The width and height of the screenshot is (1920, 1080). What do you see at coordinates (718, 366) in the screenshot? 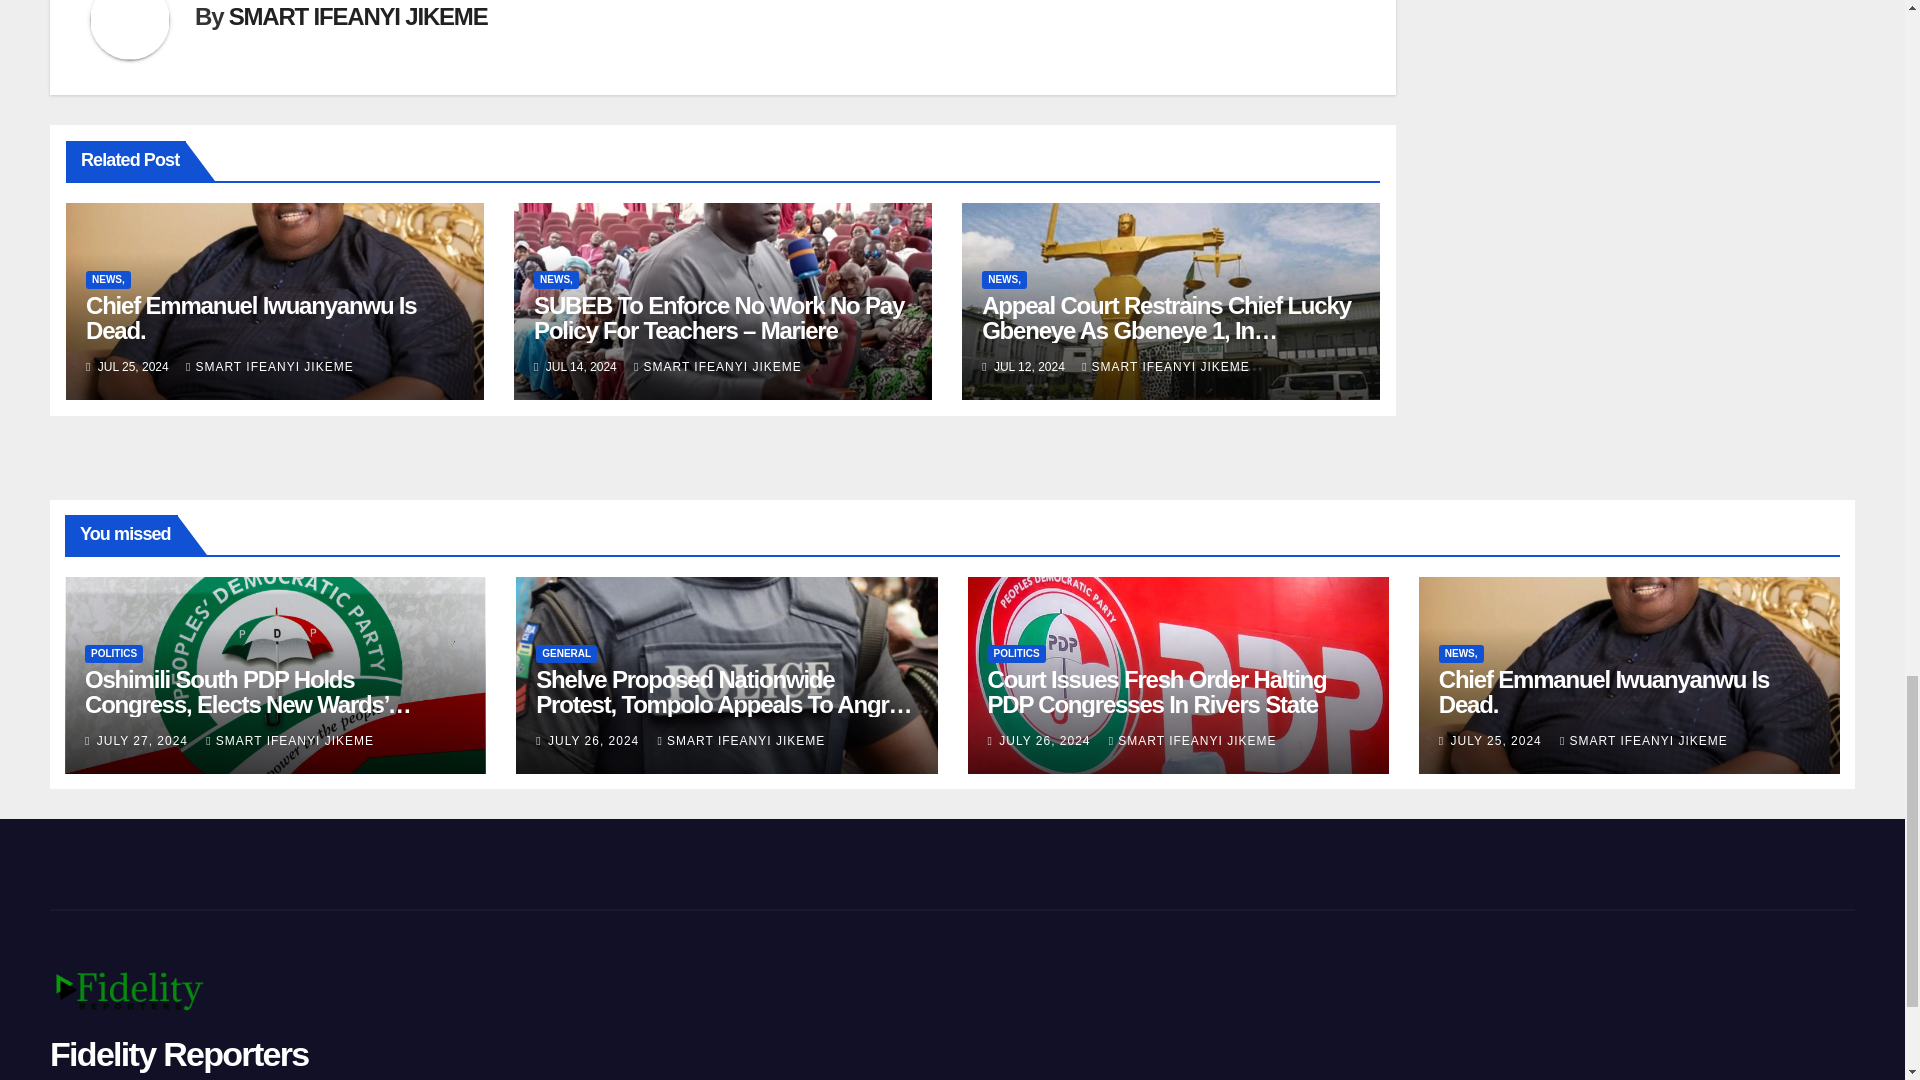
I see `SMART IFEANYI JIKEME` at bounding box center [718, 366].